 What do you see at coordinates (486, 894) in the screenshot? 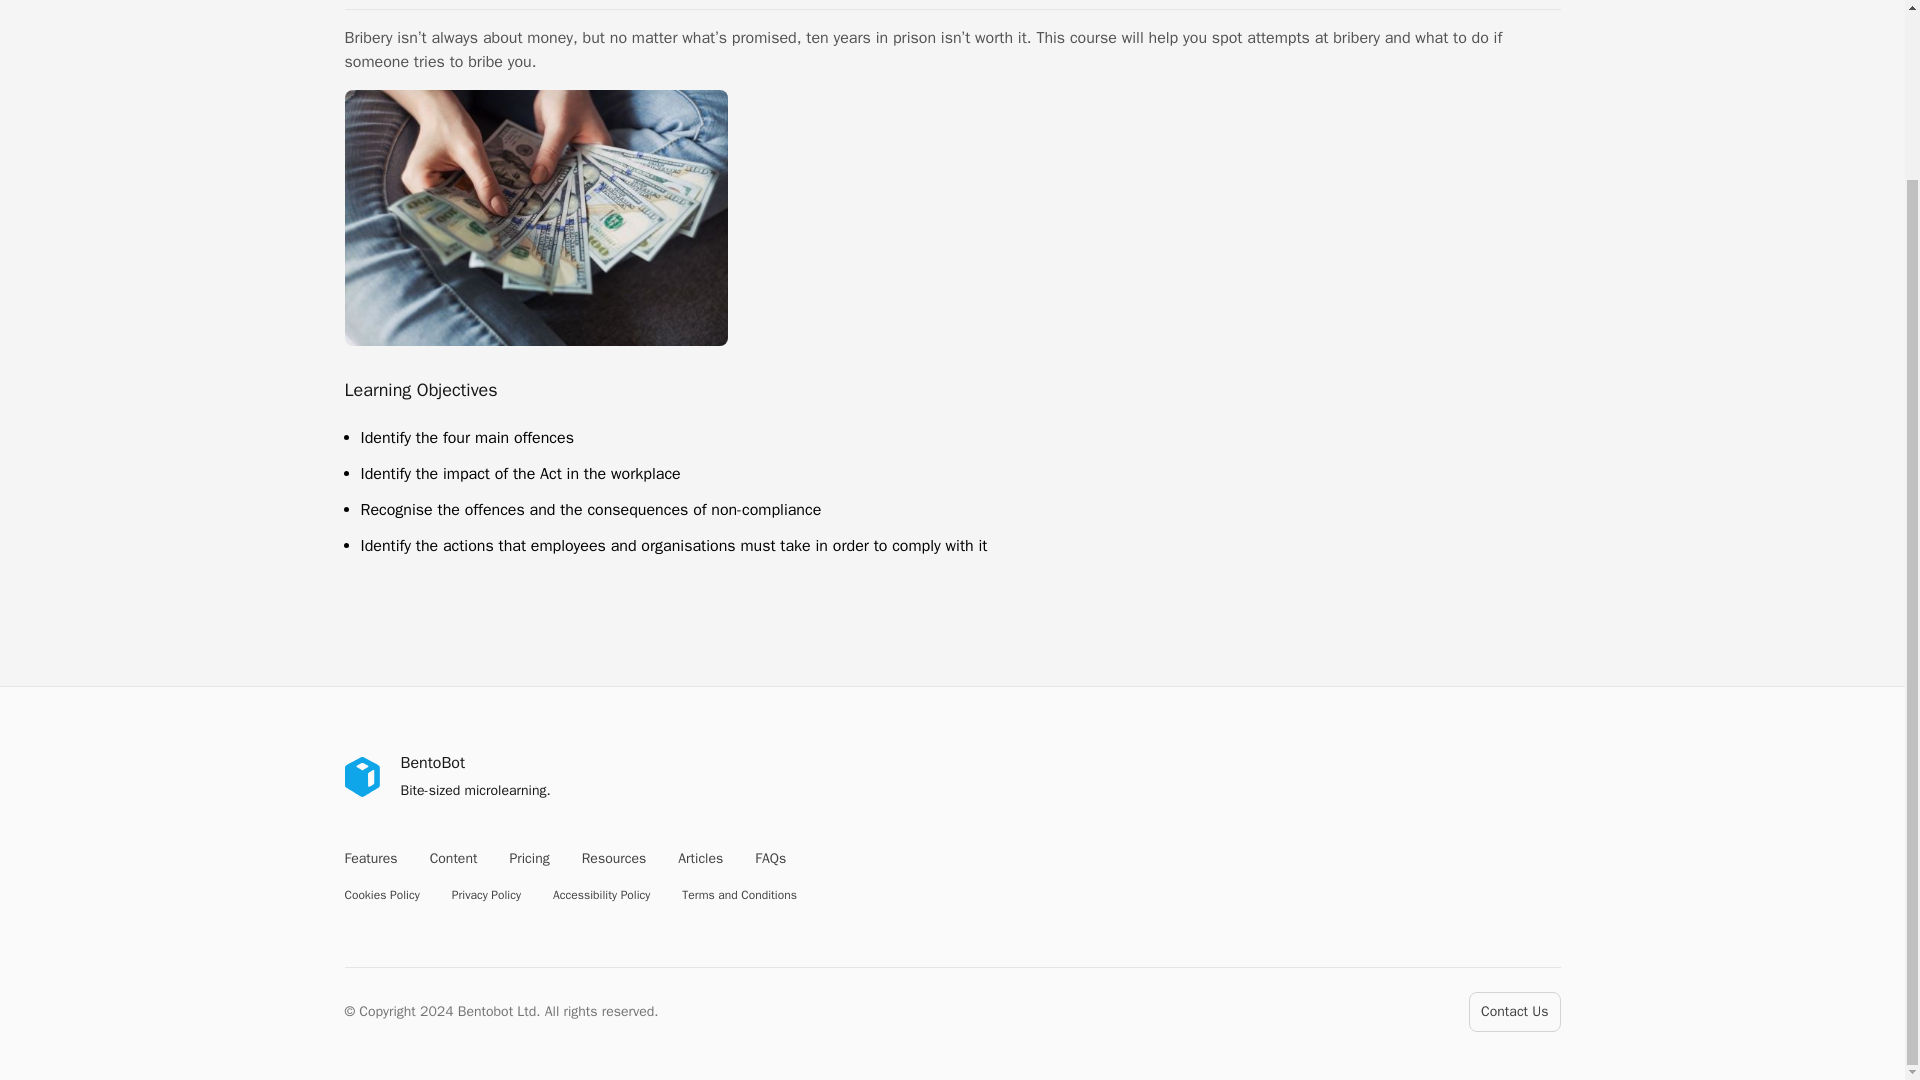
I see `Privacy Policy` at bounding box center [486, 894].